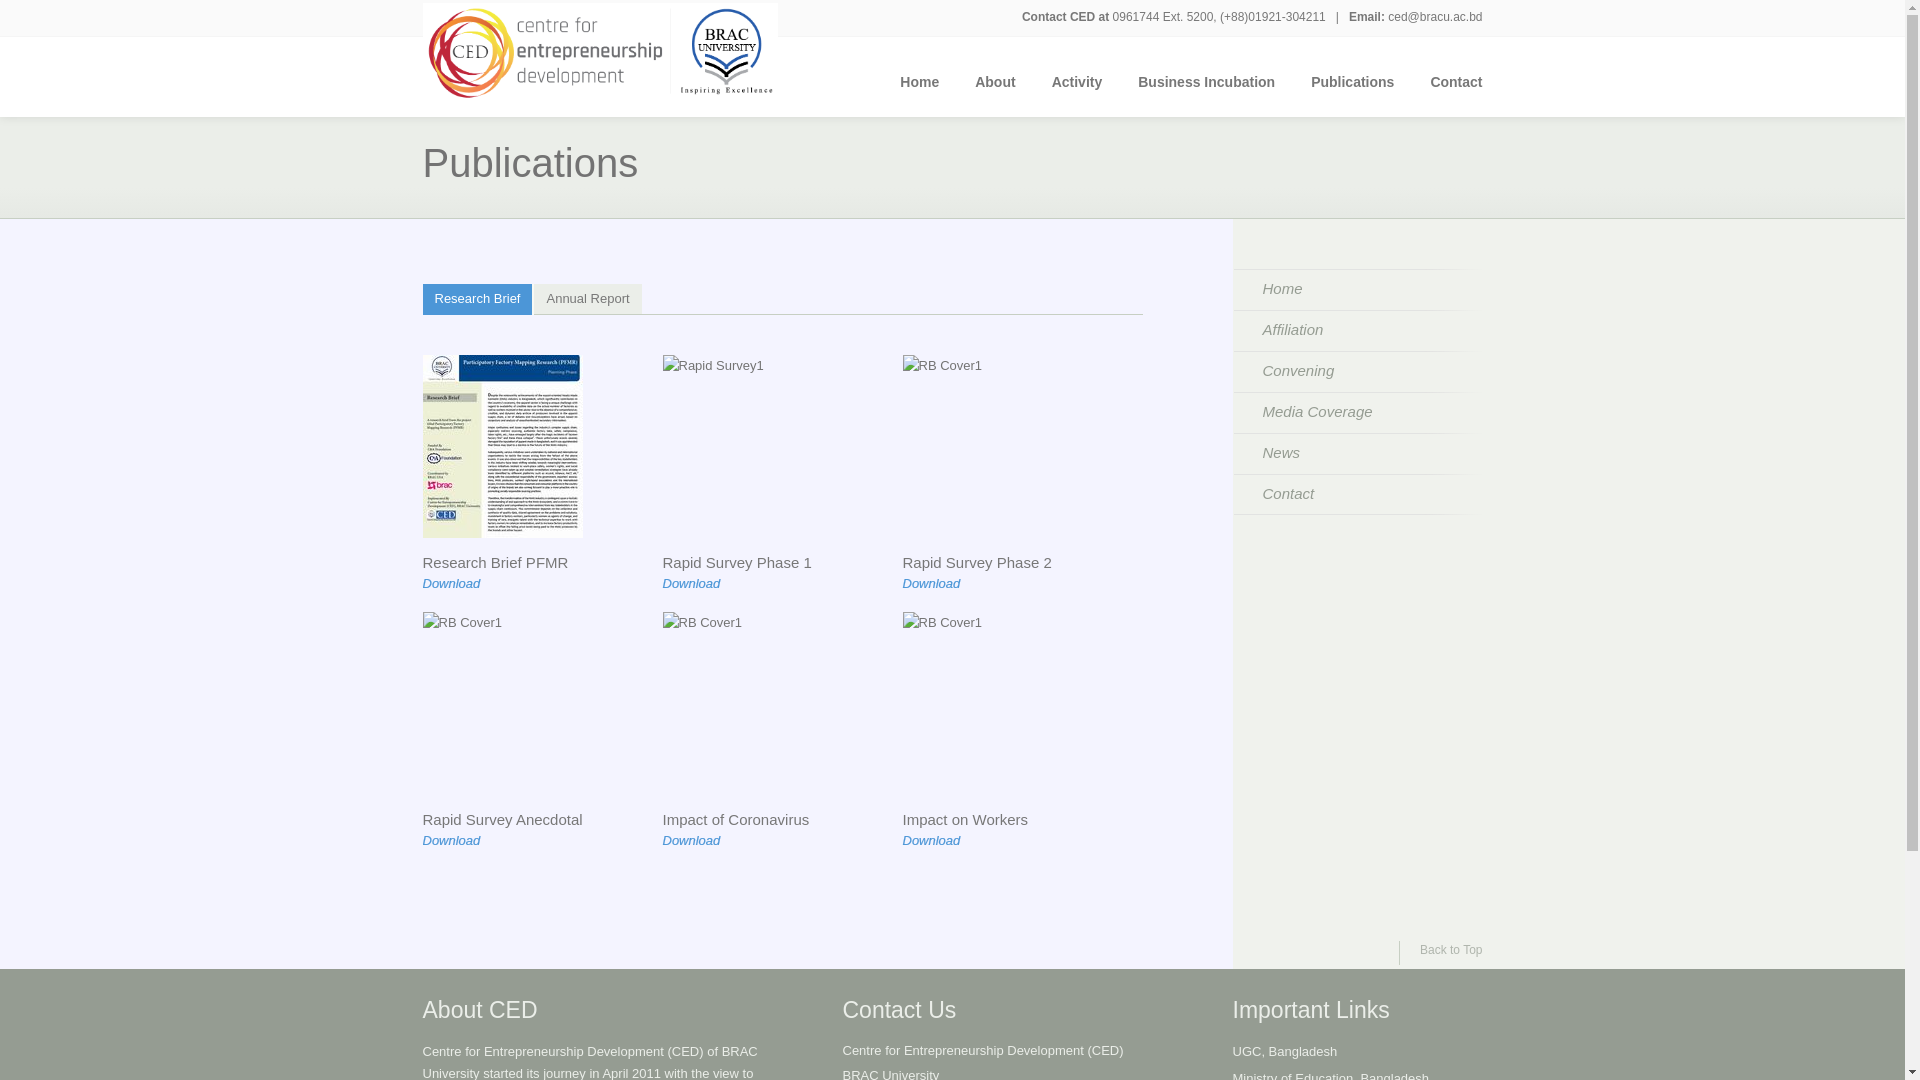 This screenshot has height=1080, width=1920. I want to click on Download, so click(940, 586).